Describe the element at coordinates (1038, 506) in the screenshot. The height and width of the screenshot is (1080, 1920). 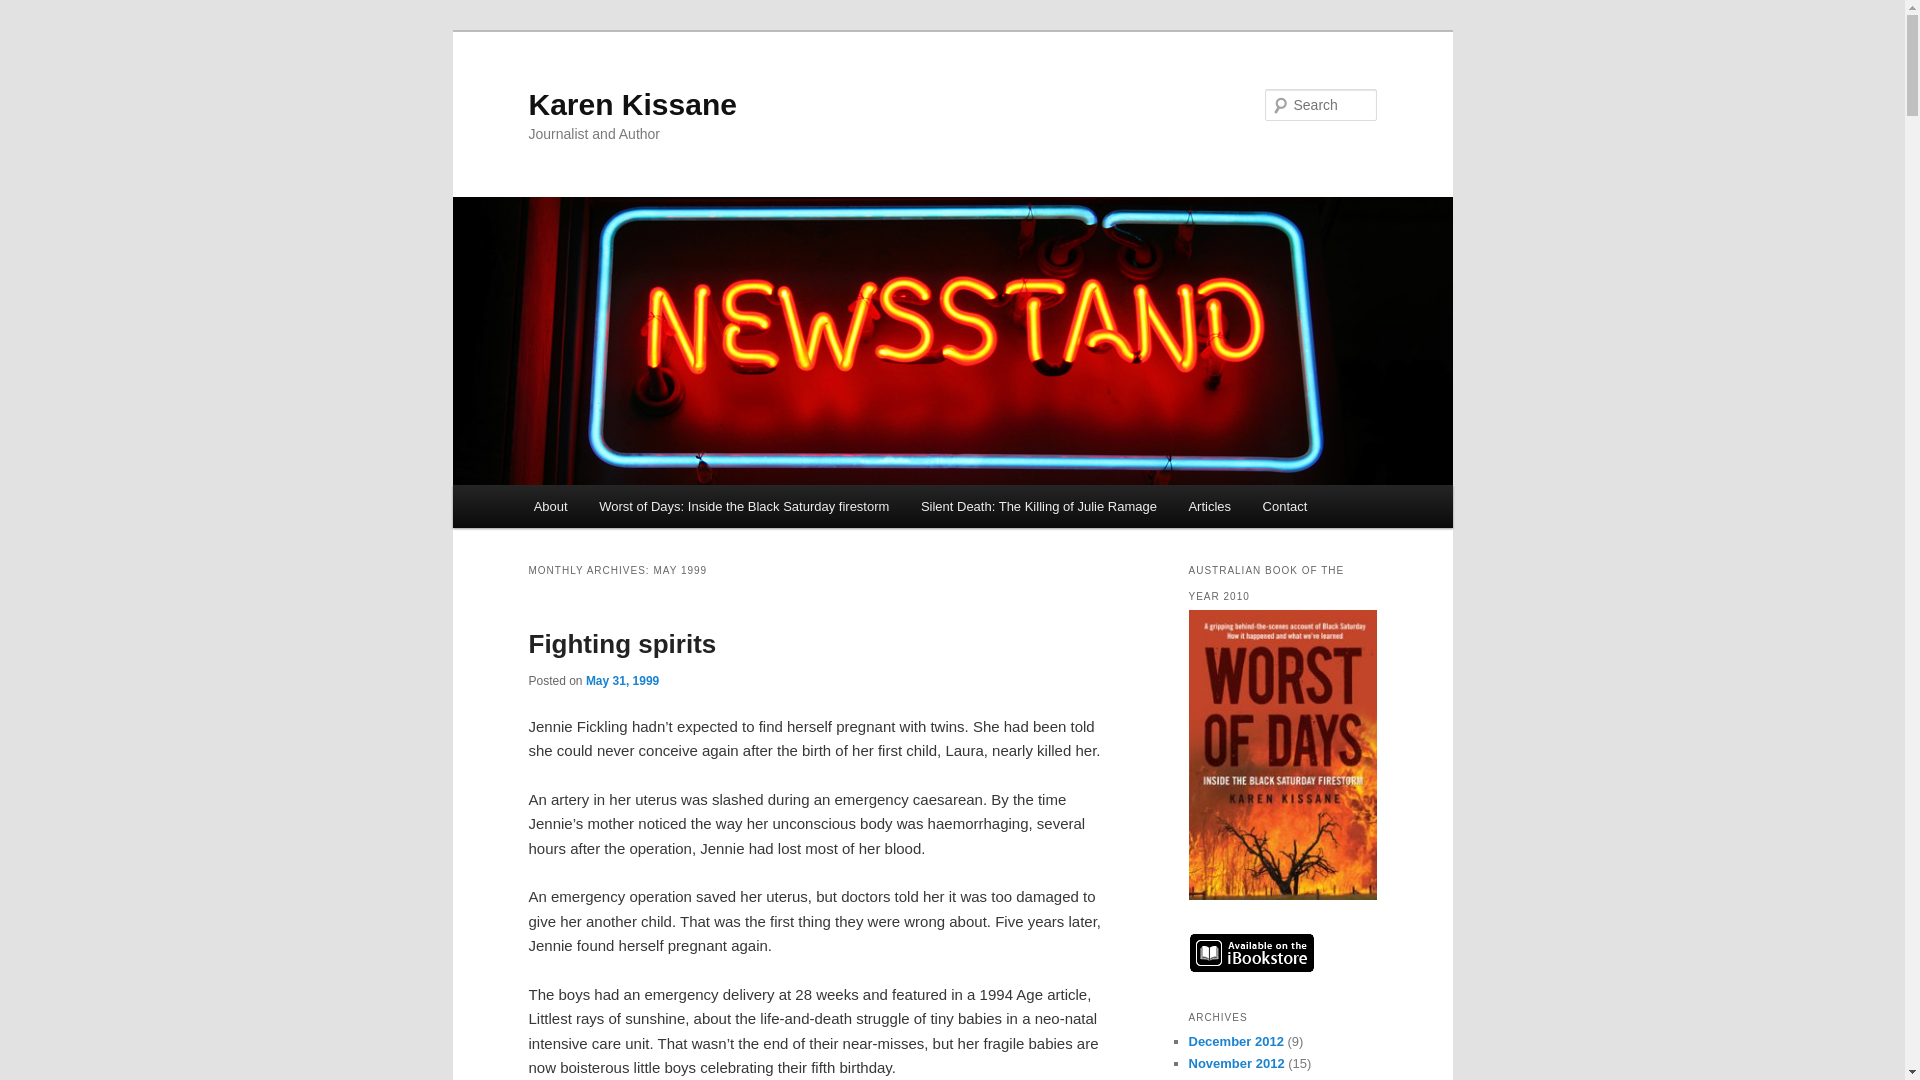
I see `Silent Death: The Killing of Julie Ramage` at that location.